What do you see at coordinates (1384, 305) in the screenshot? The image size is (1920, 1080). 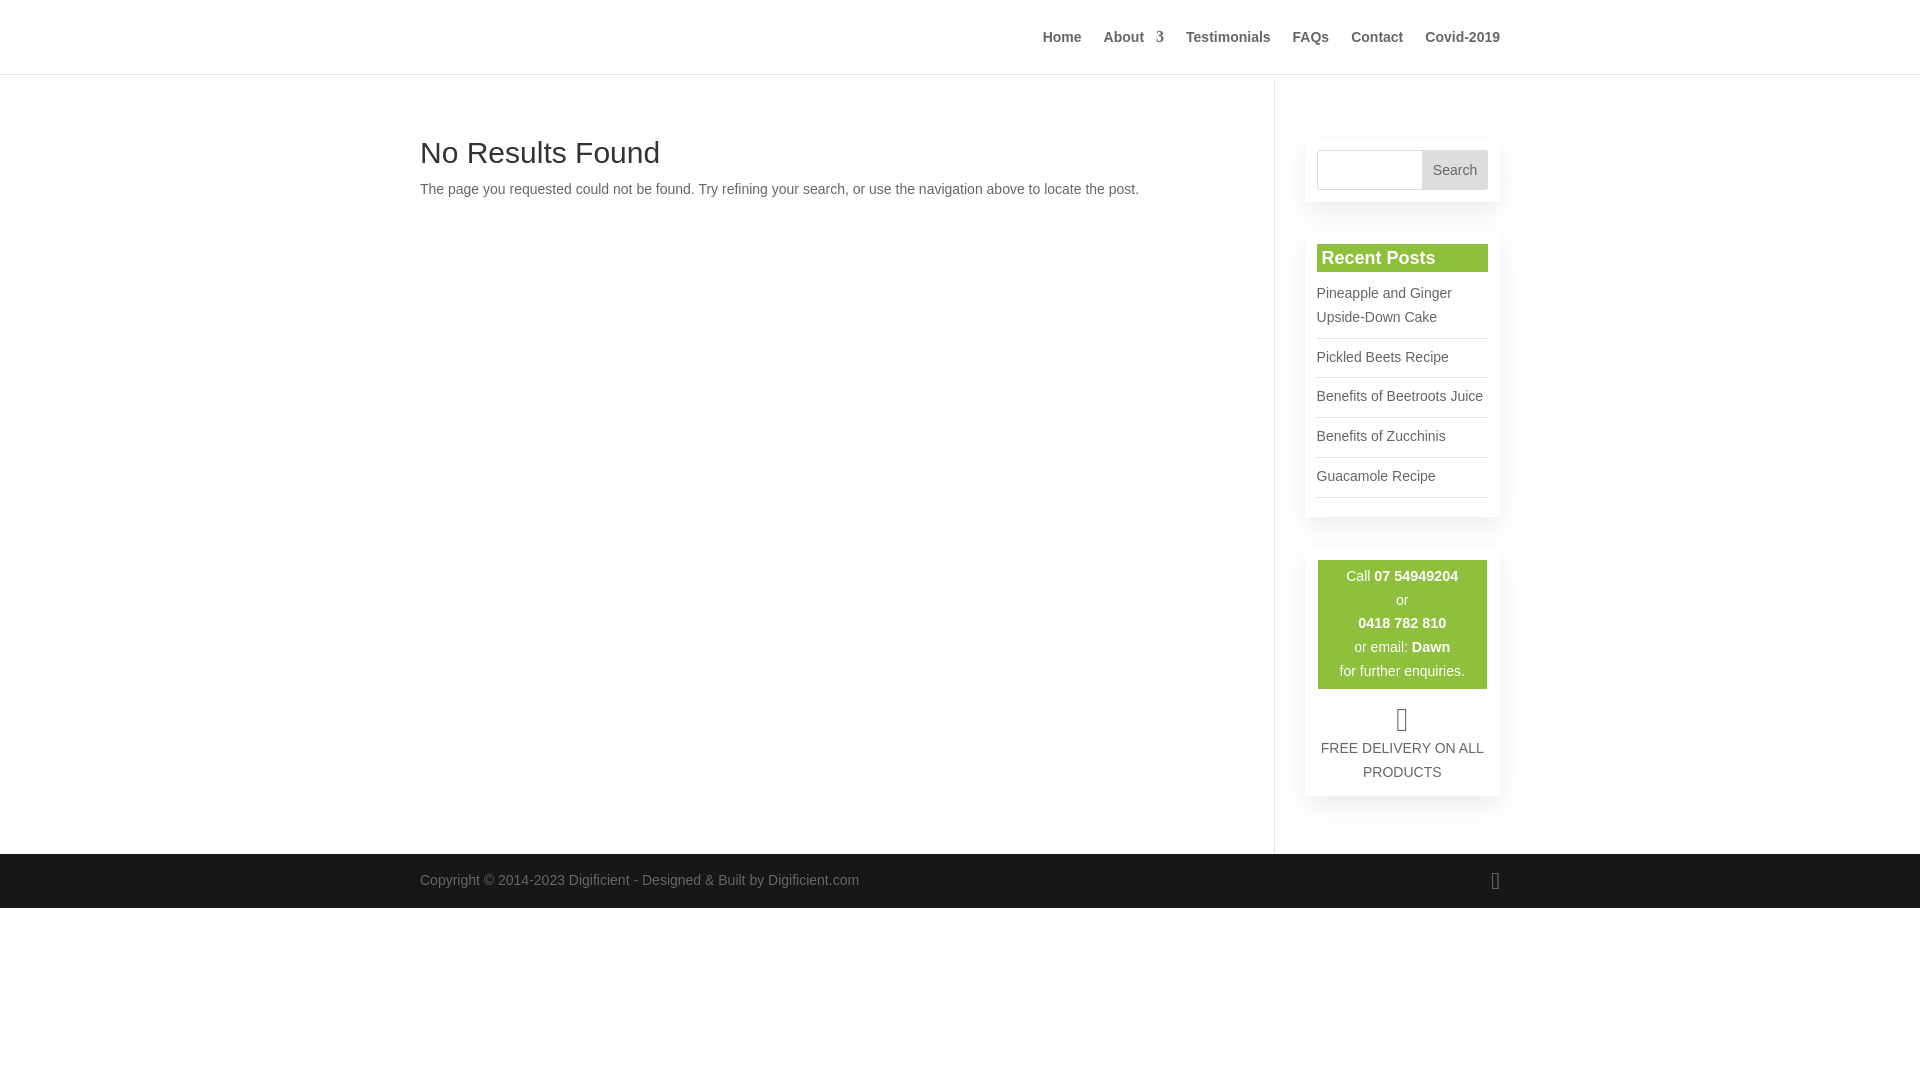 I see `Pineapple and Ginger Upside-Down Cake` at bounding box center [1384, 305].